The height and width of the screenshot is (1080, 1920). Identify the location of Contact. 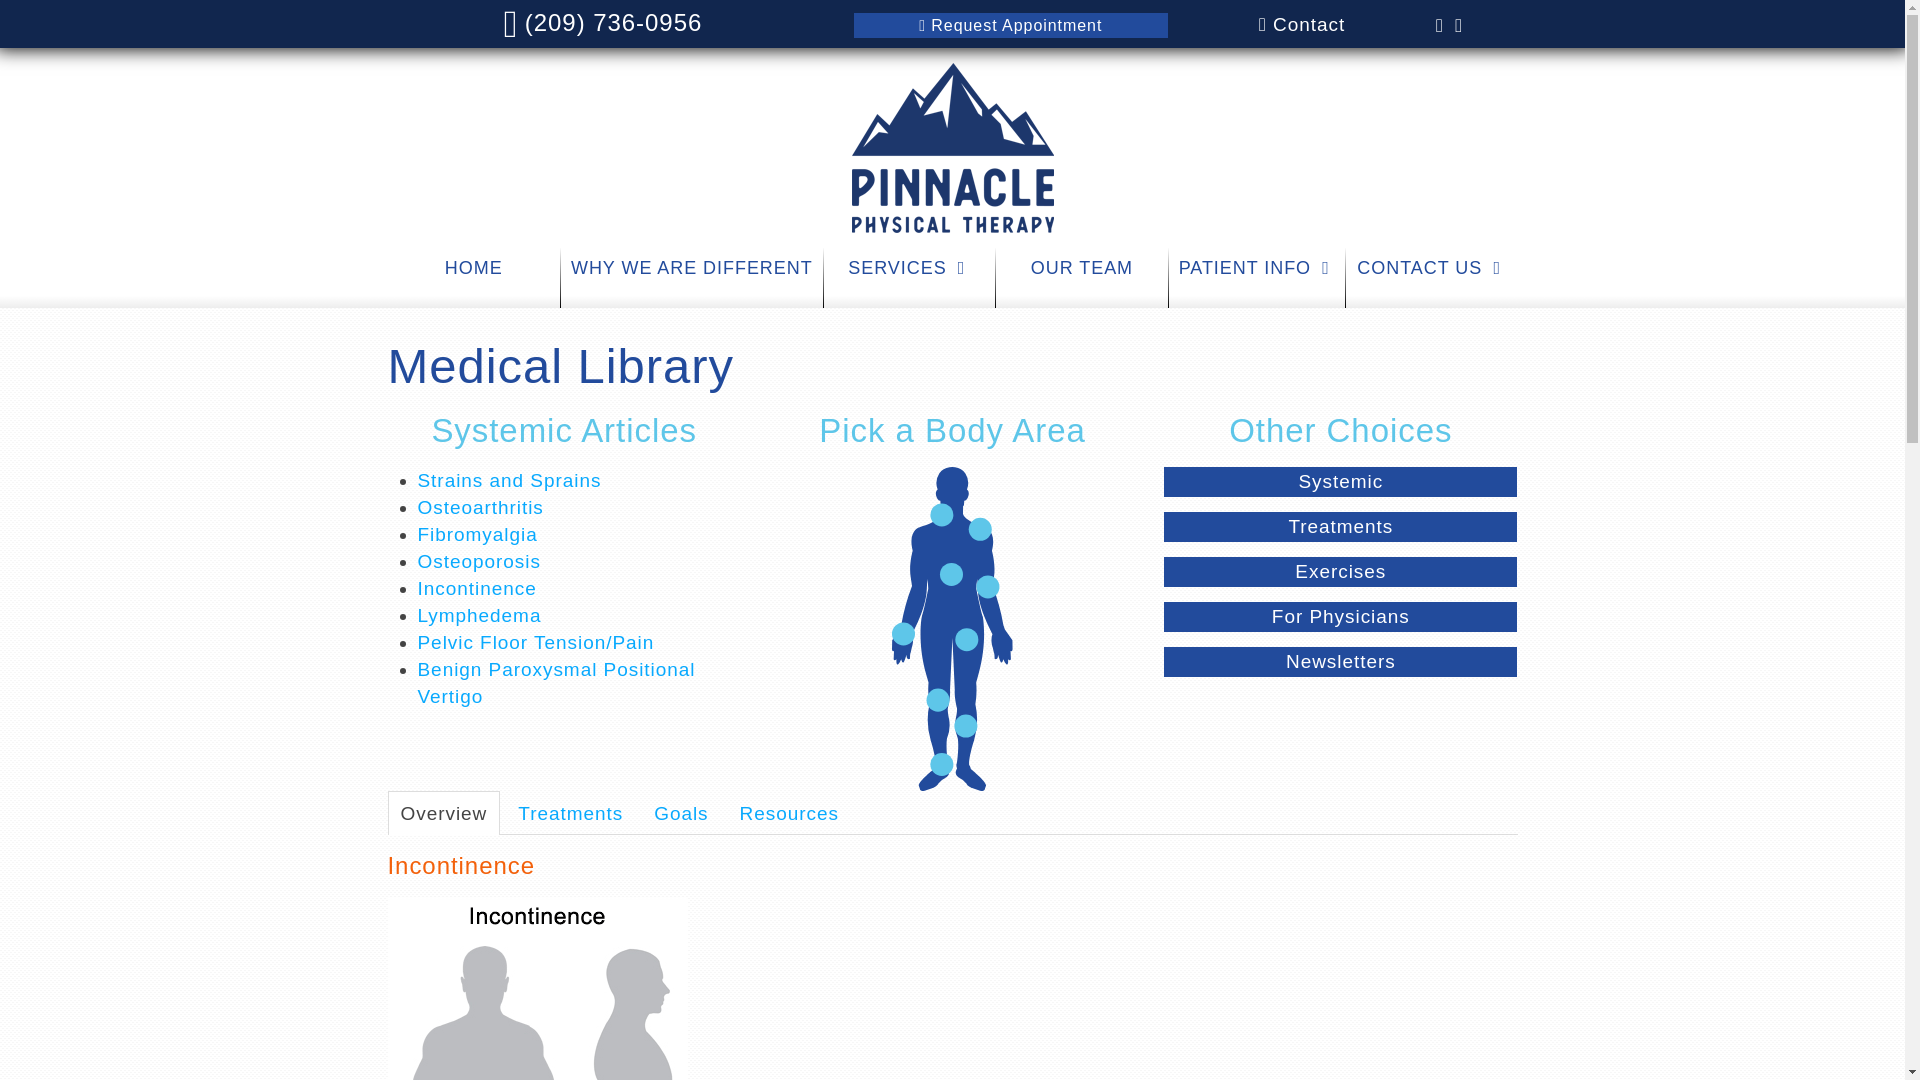
(1302, 22).